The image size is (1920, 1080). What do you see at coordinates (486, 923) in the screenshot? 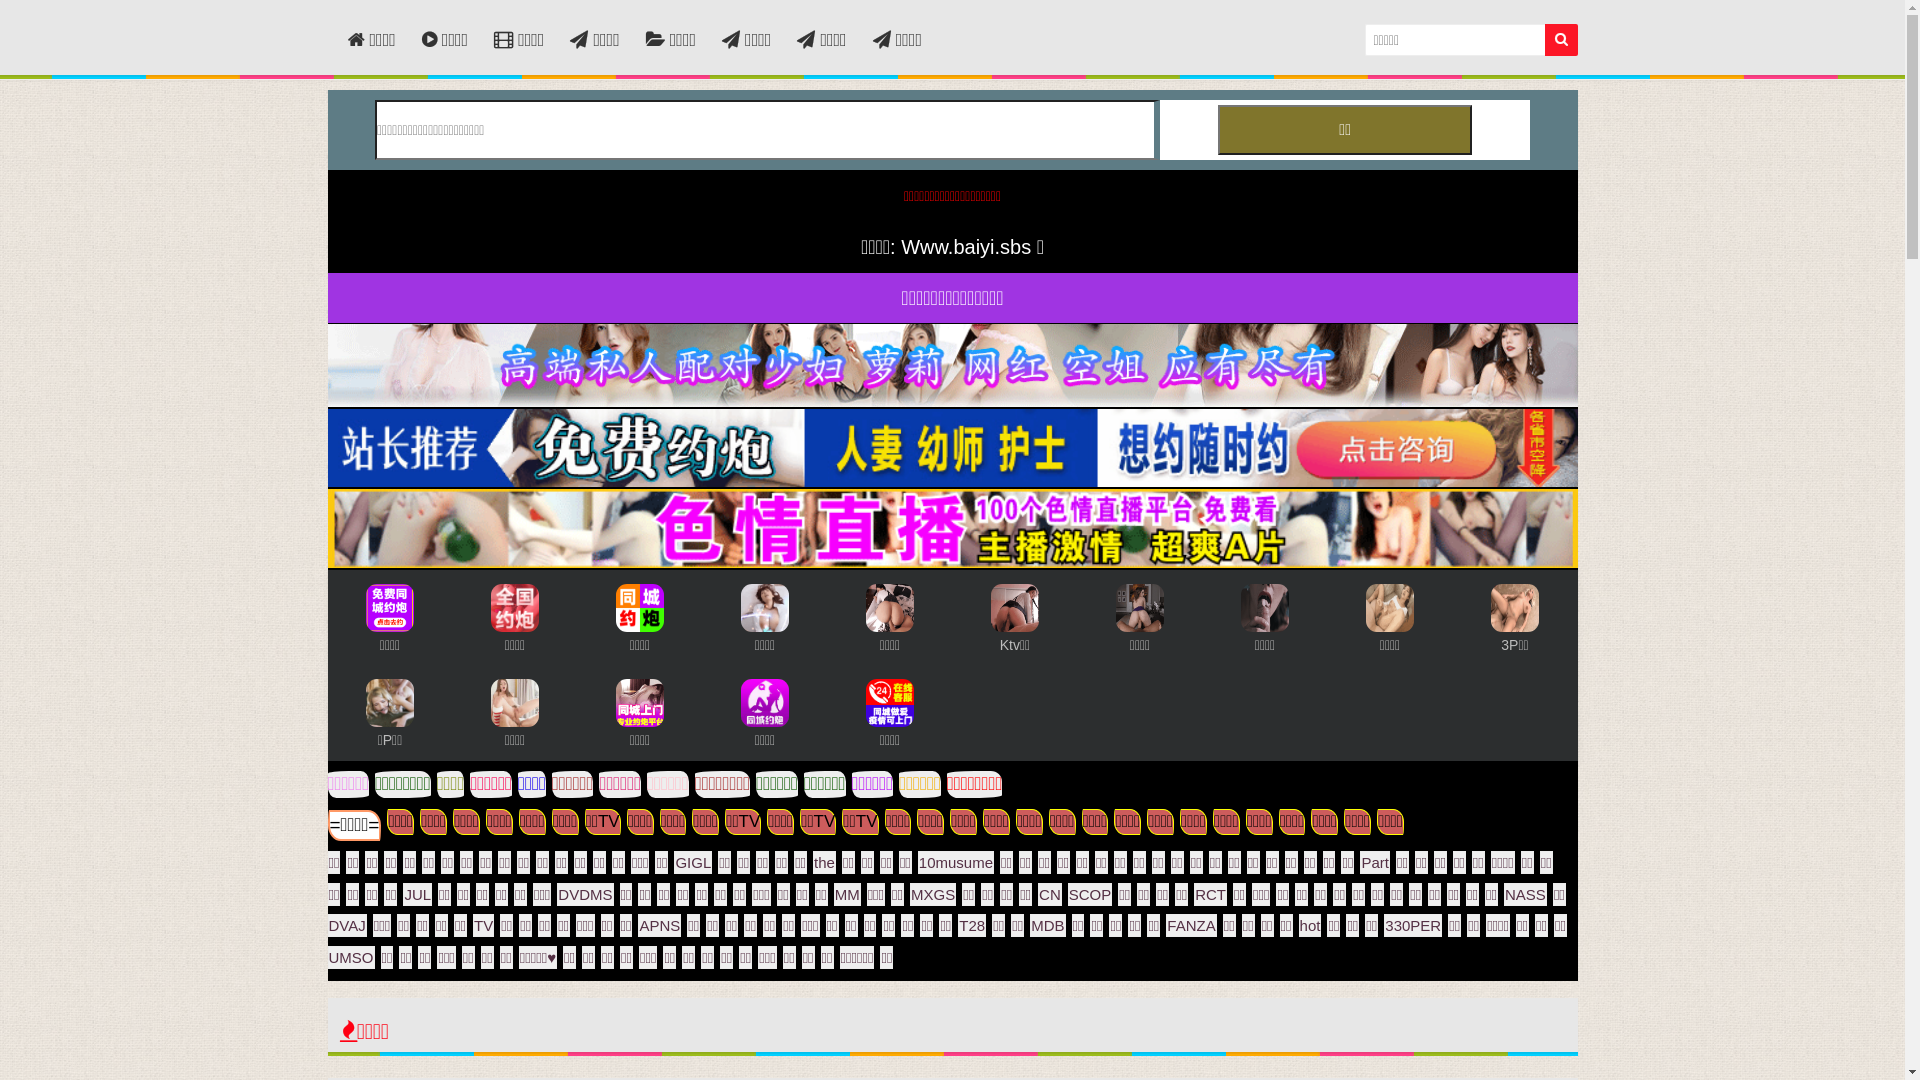
I see `TV` at bounding box center [486, 923].